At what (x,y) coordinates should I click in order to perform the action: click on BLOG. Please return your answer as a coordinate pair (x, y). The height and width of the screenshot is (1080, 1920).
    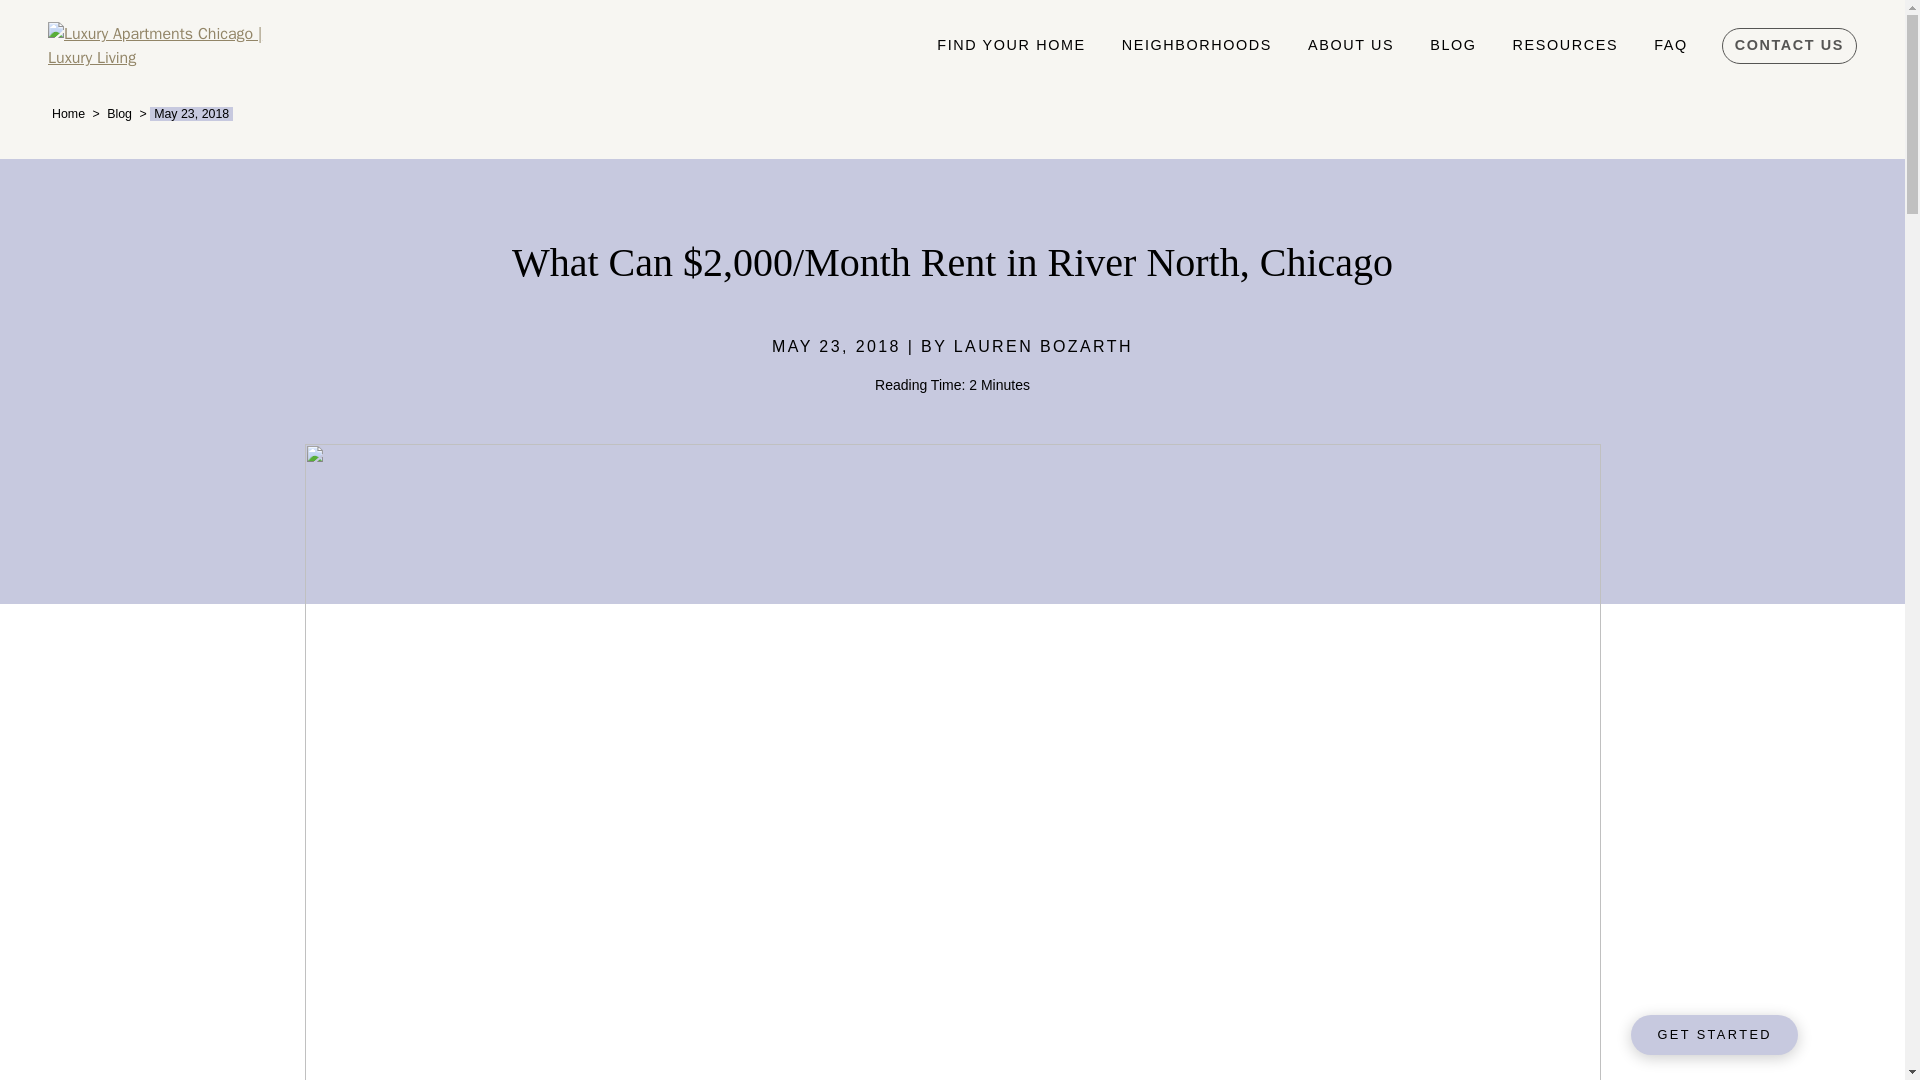
    Looking at the image, I should click on (1452, 45).